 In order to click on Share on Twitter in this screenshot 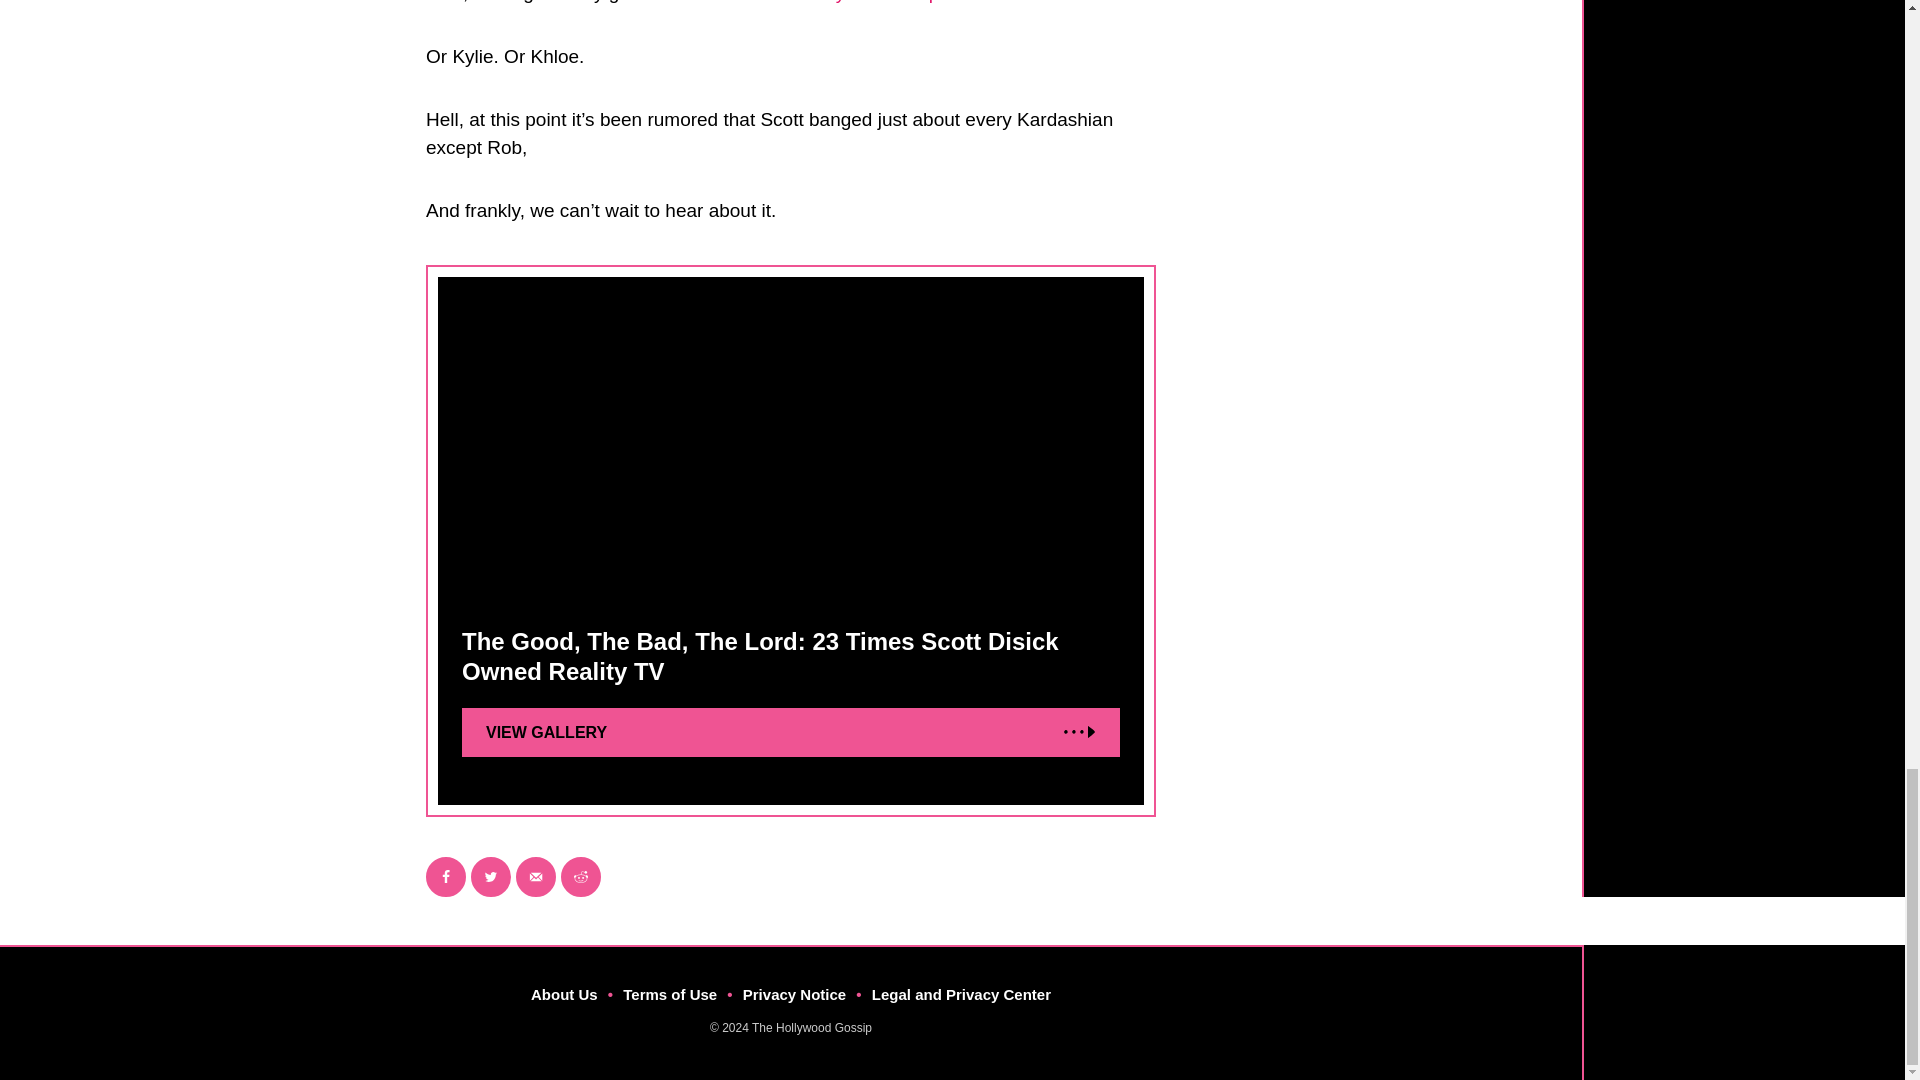, I will do `click(490, 877)`.